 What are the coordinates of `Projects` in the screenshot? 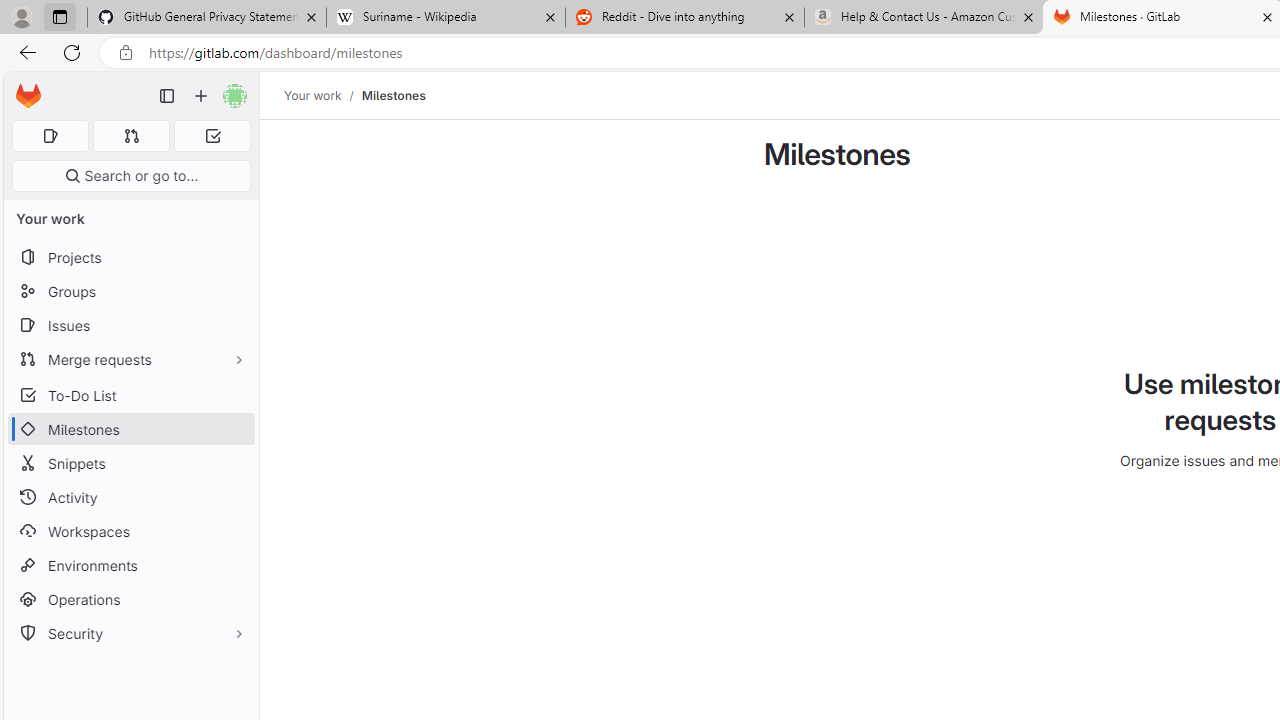 It's located at (130, 258).